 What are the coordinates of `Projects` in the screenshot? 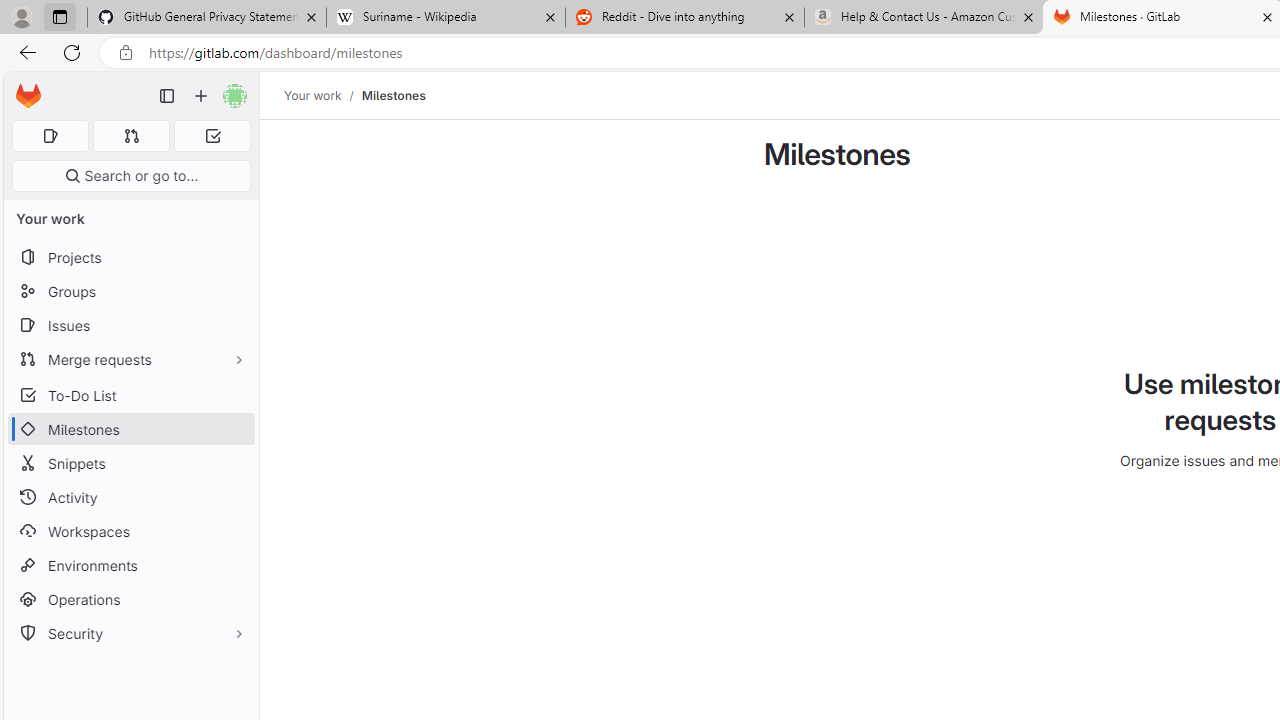 It's located at (130, 258).